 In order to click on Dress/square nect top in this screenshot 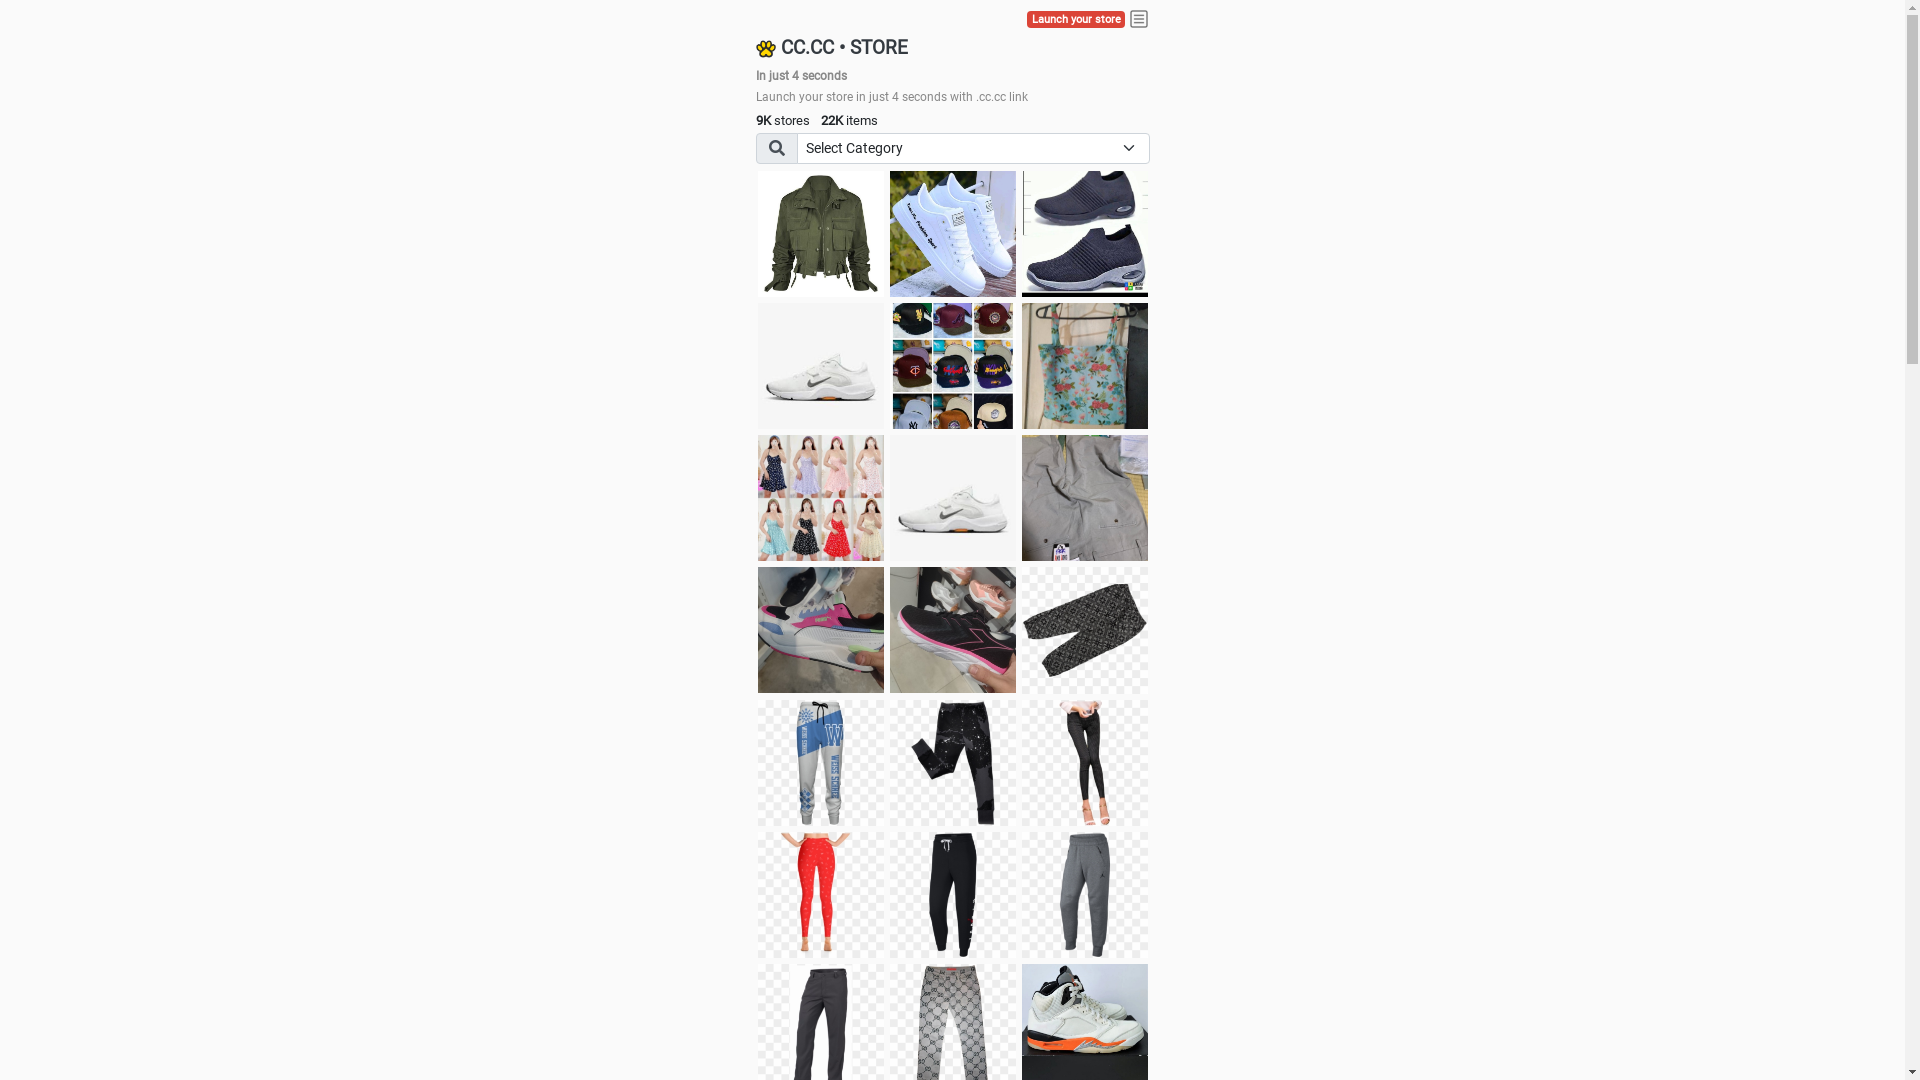, I will do `click(821, 498)`.